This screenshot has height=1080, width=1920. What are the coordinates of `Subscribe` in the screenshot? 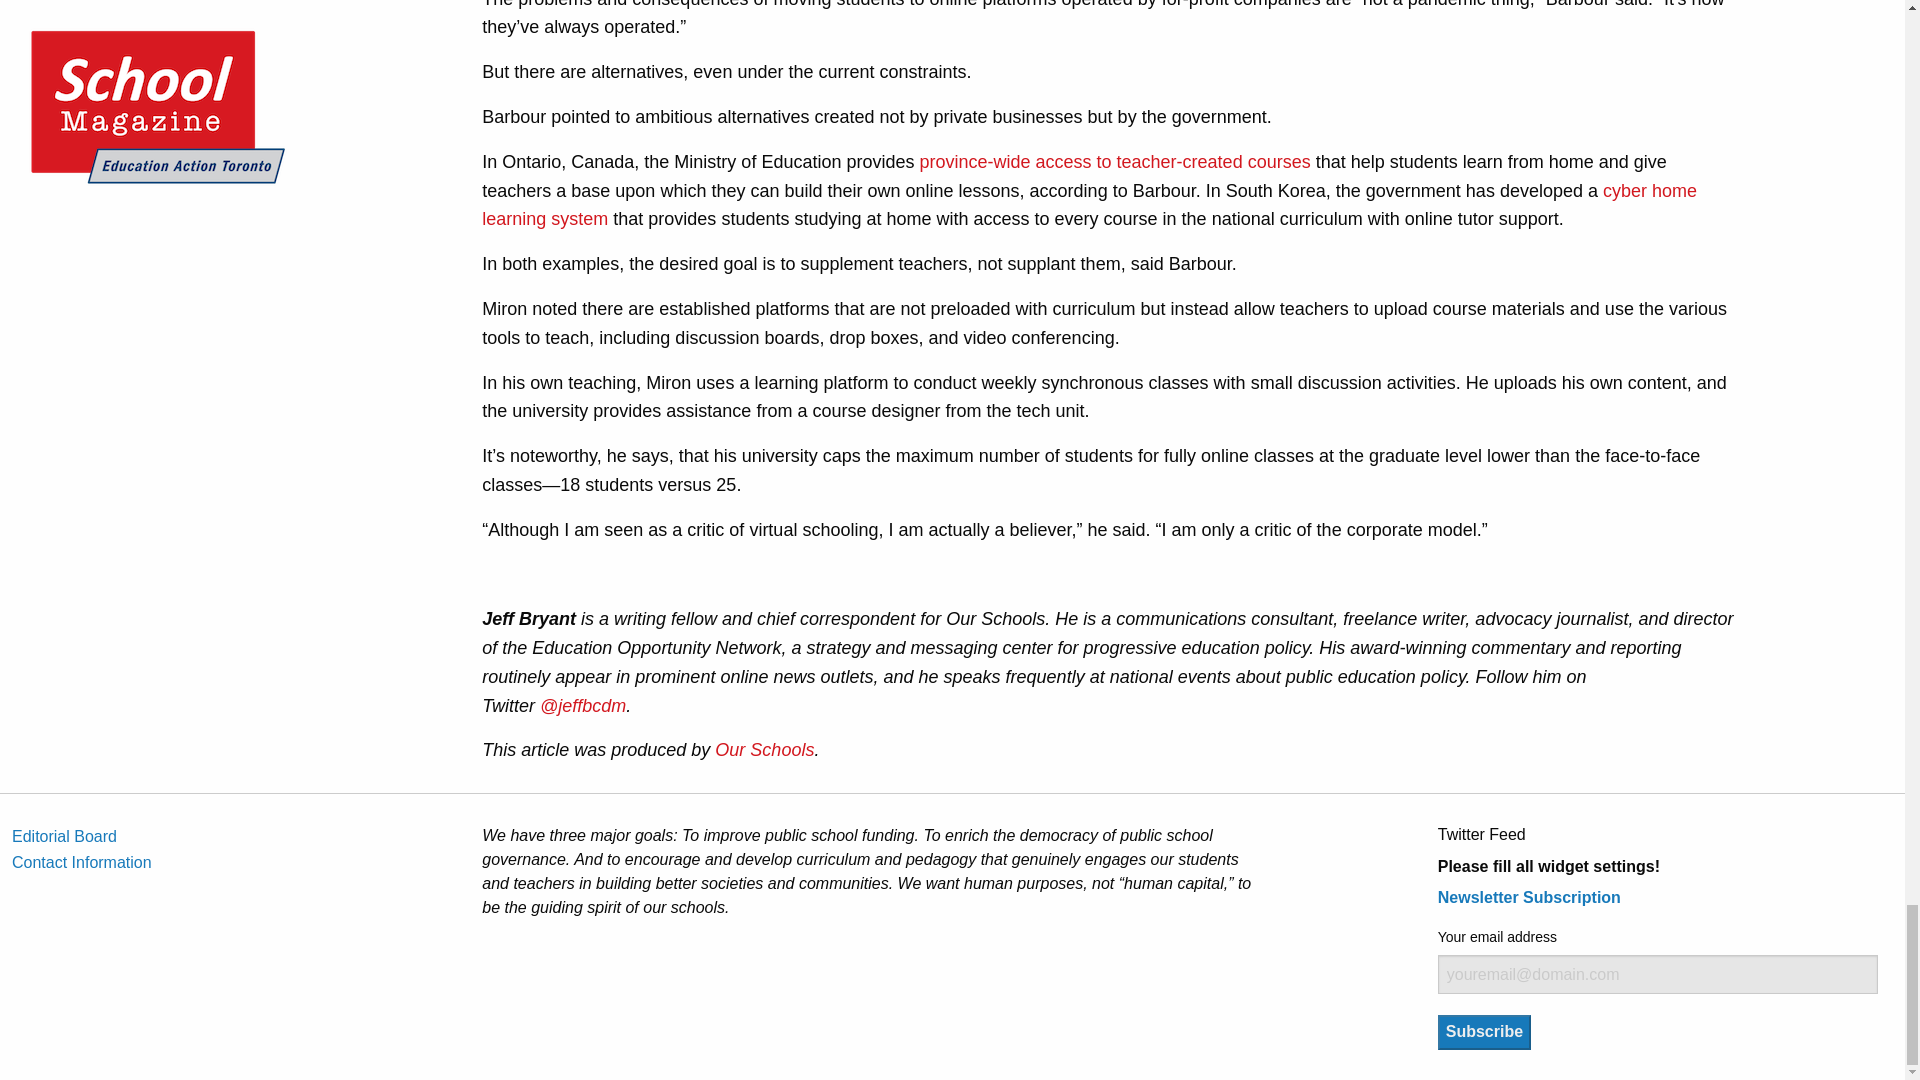 It's located at (1484, 1032).